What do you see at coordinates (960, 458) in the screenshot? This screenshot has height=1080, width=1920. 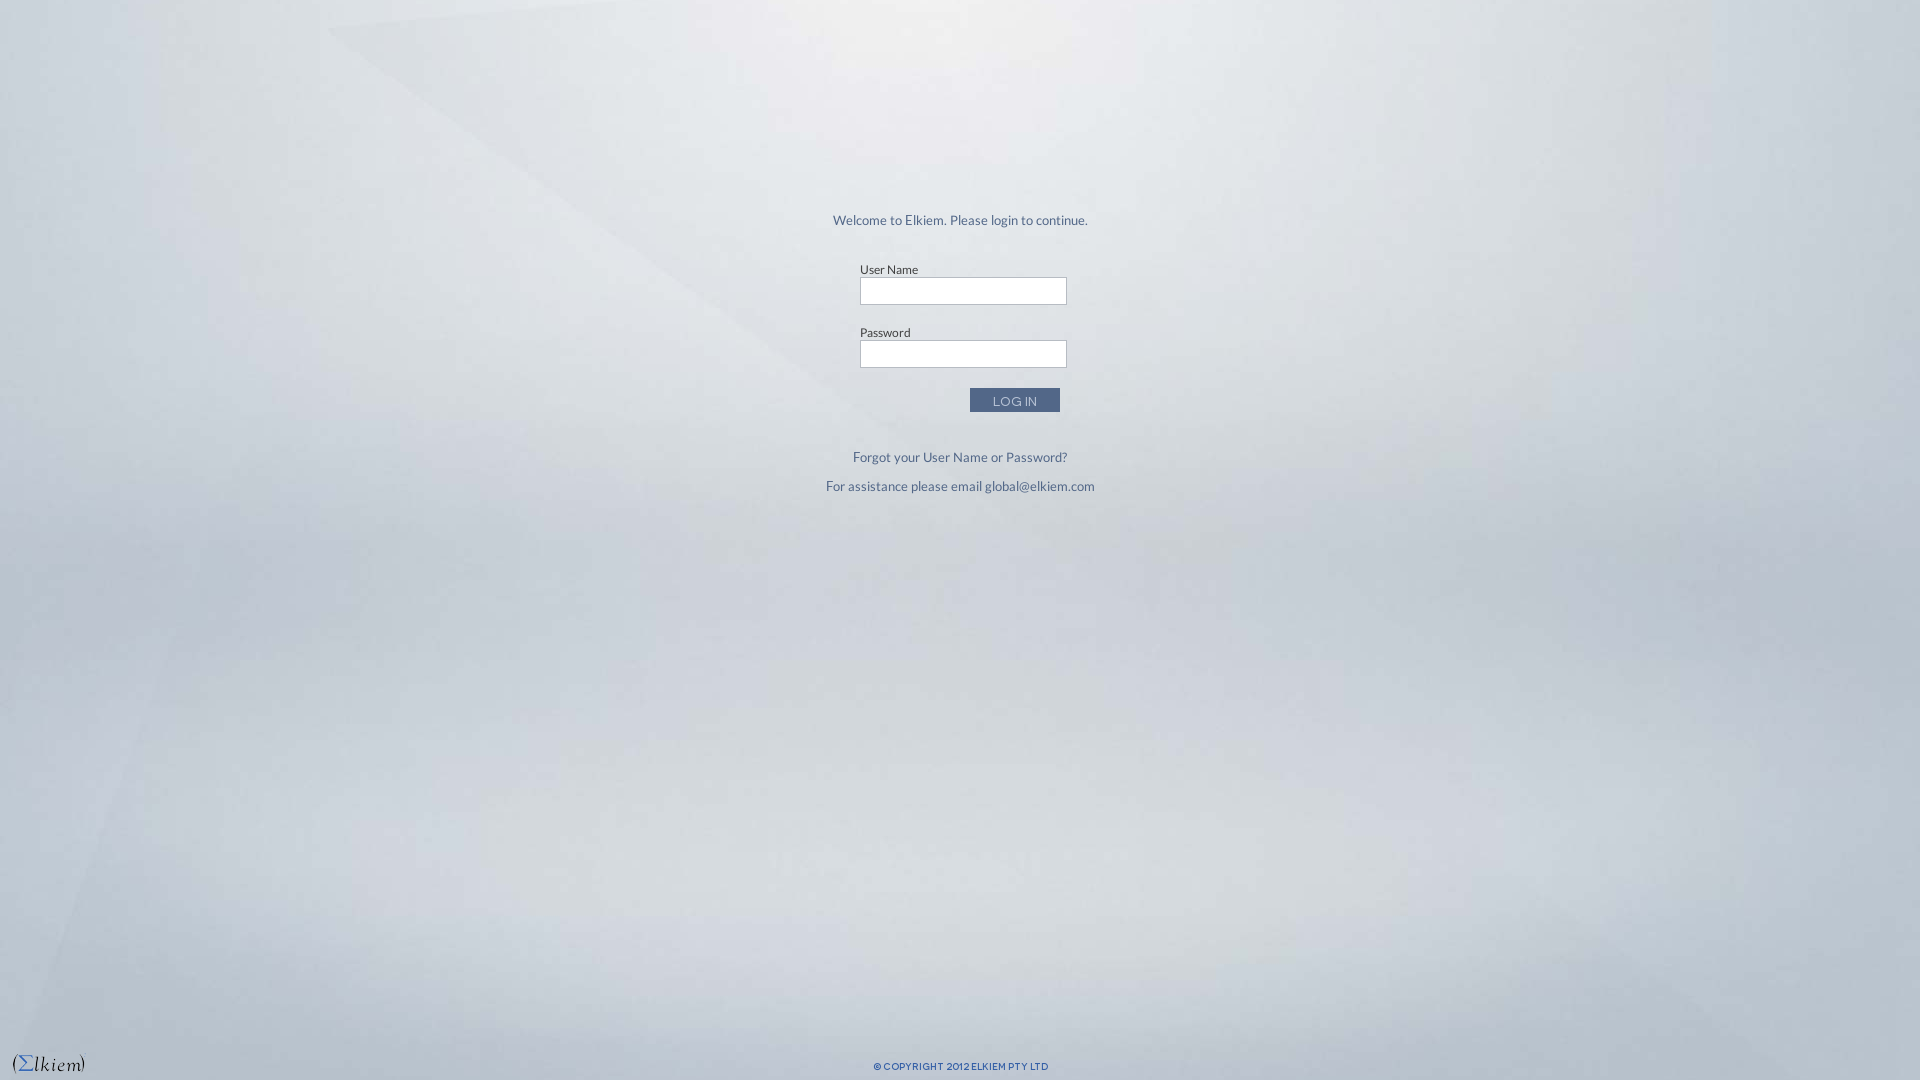 I see `Forgot your User Name or Password?` at bounding box center [960, 458].